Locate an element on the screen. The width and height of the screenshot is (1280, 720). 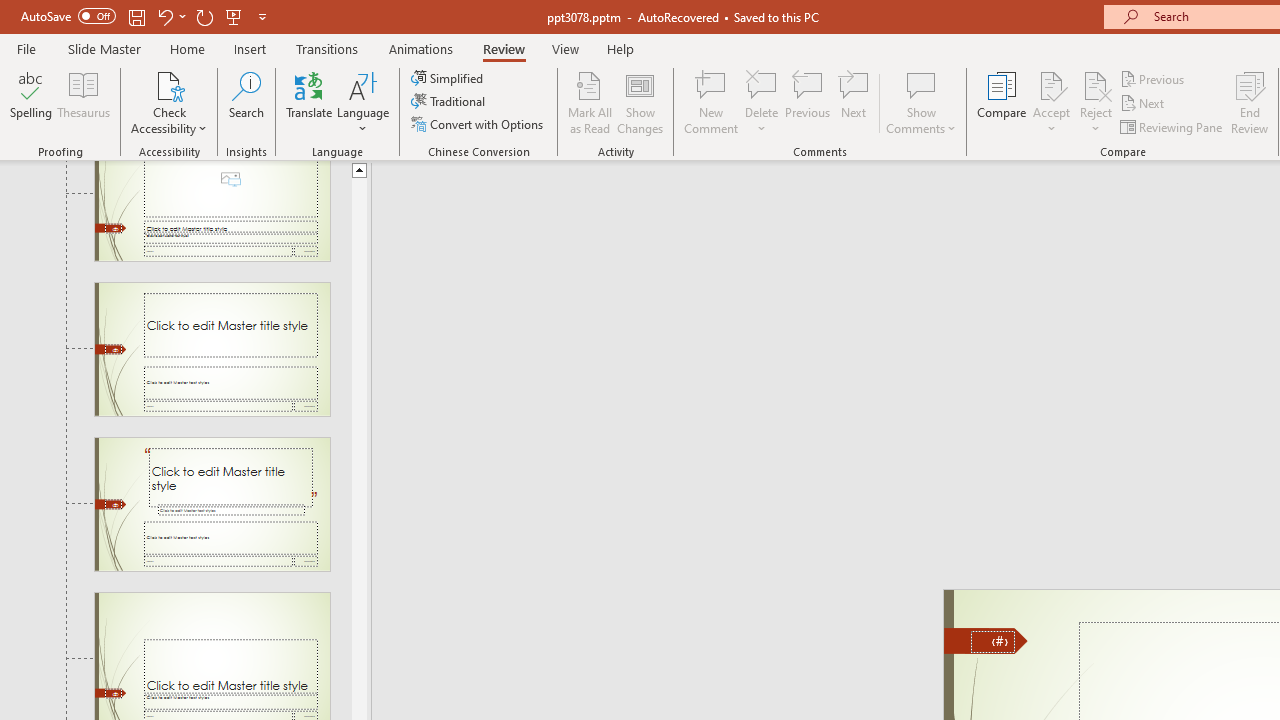
New Comment is located at coordinates (712, 102).